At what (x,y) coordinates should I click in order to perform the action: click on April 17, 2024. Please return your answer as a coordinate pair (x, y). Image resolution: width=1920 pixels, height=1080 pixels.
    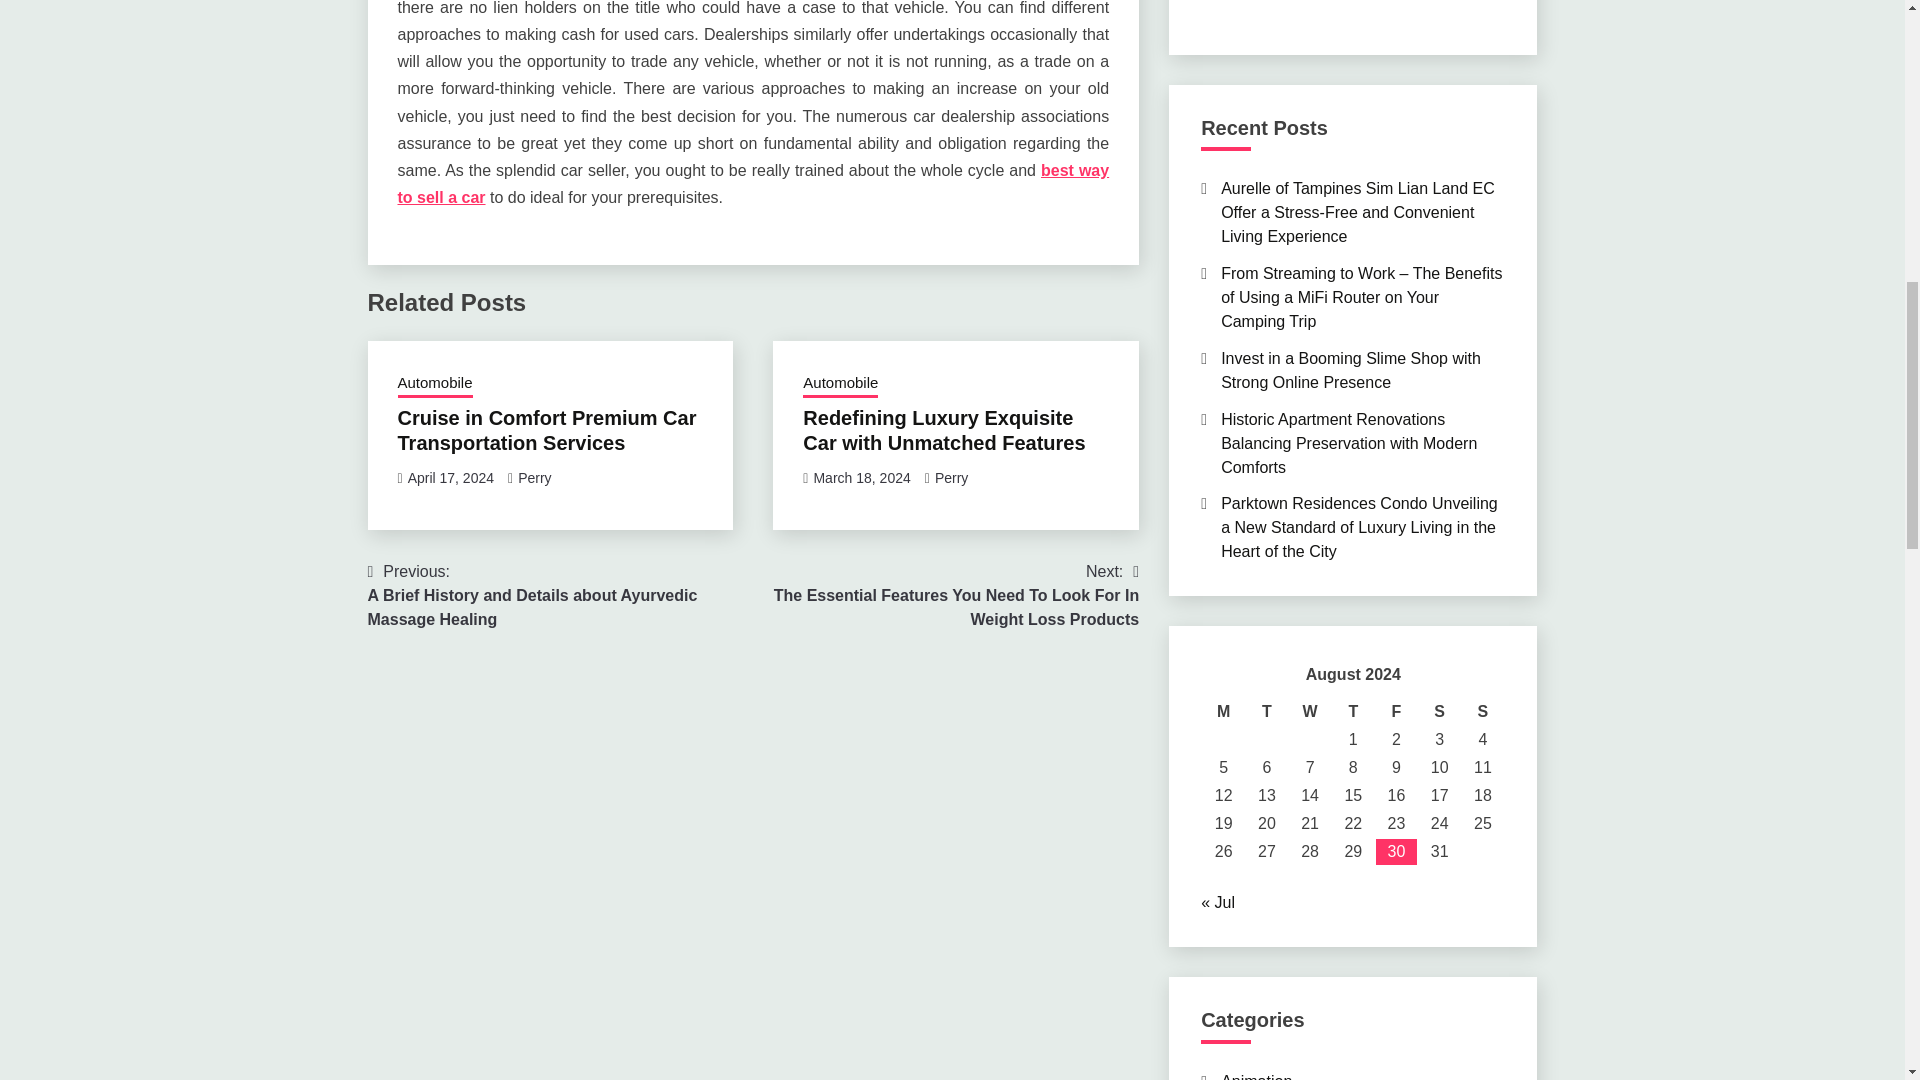
    Looking at the image, I should click on (450, 478).